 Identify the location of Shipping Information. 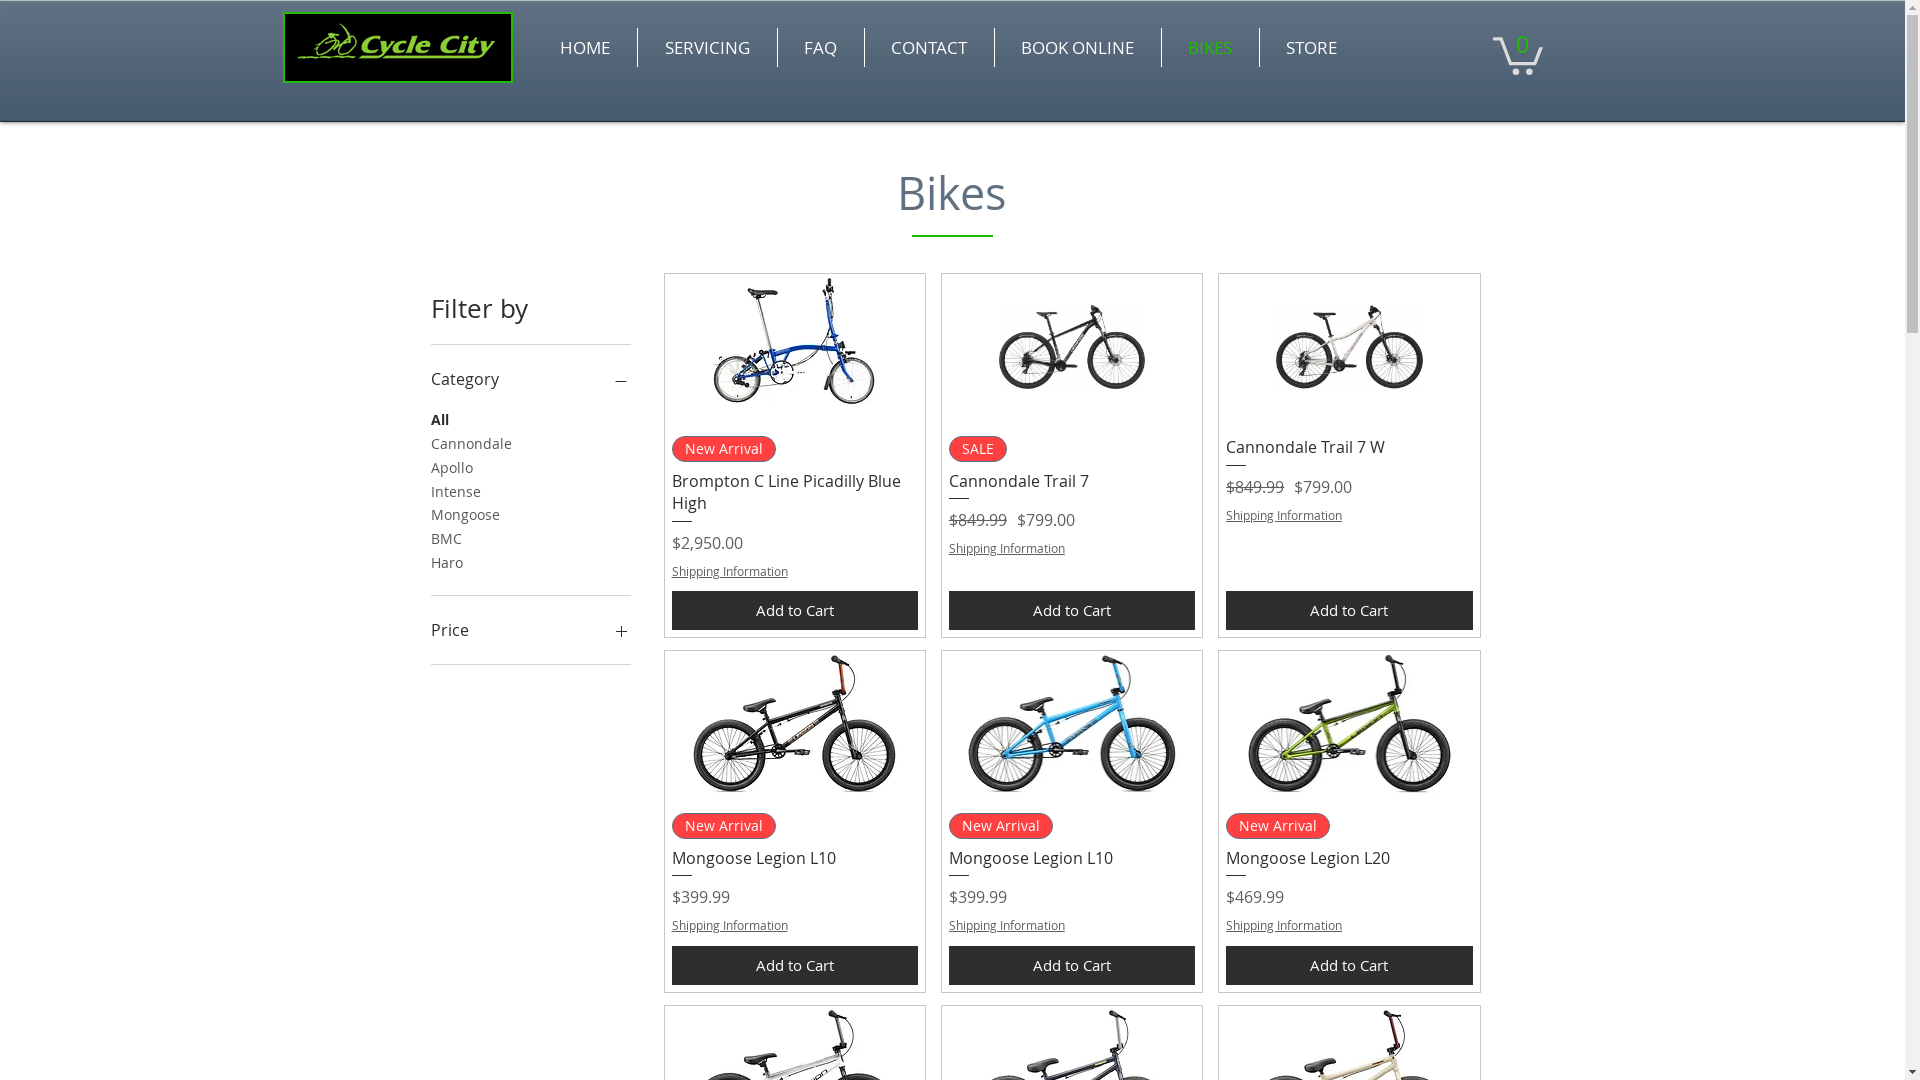
(1284, 516).